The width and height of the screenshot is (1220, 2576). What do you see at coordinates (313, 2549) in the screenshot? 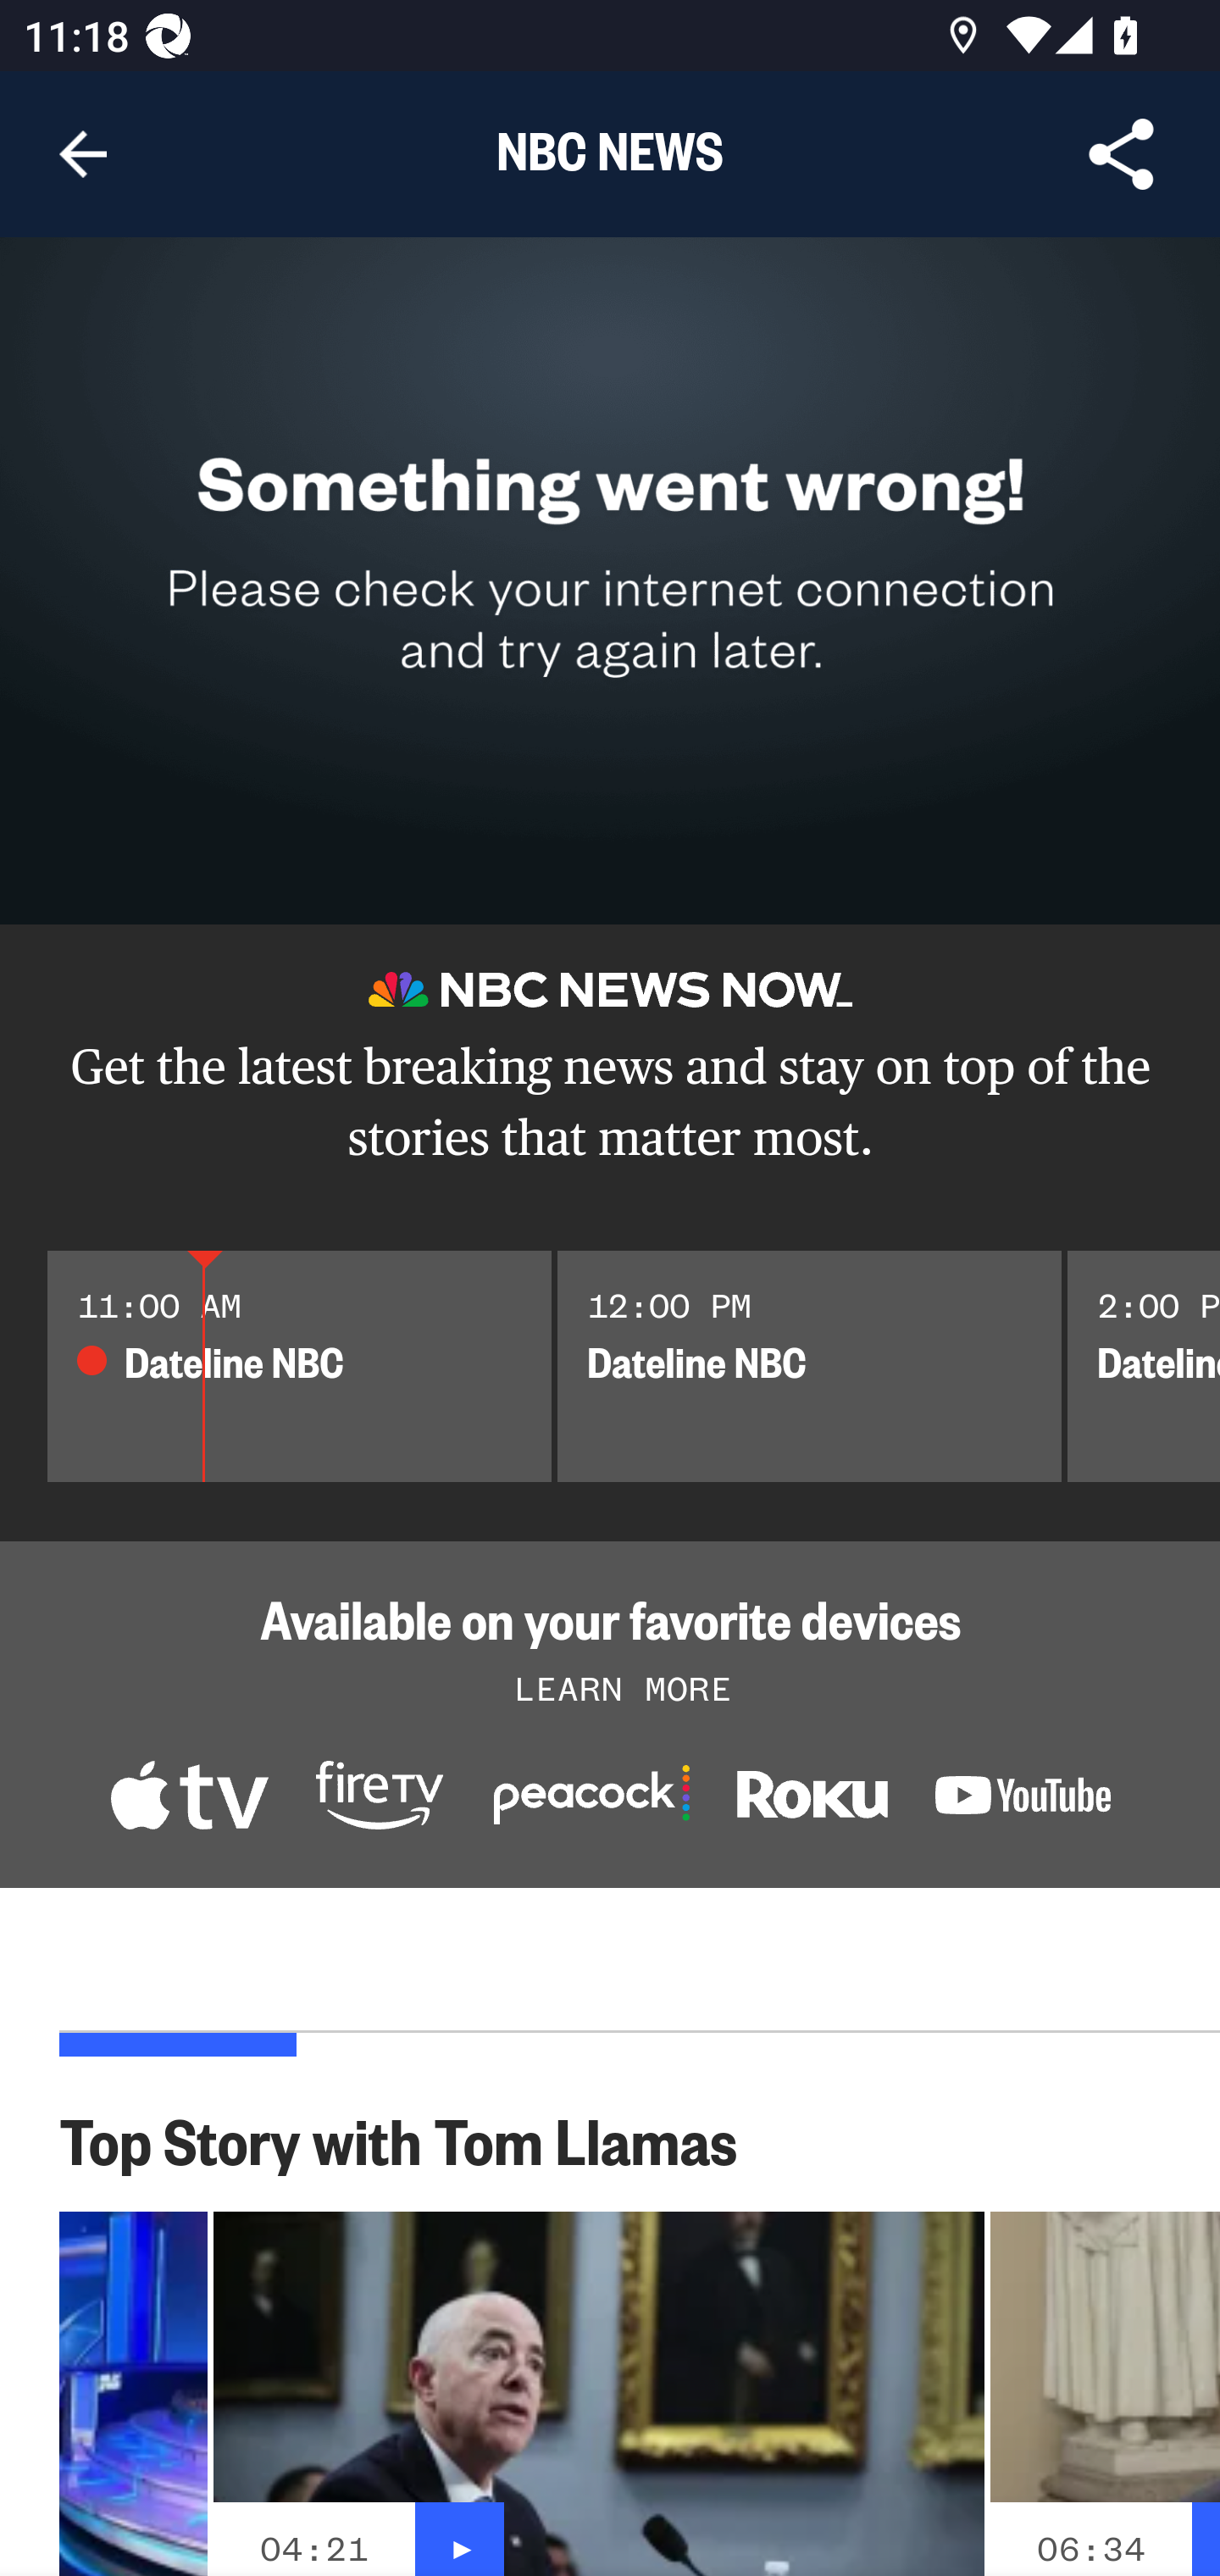
I see `04:21` at bounding box center [313, 2549].